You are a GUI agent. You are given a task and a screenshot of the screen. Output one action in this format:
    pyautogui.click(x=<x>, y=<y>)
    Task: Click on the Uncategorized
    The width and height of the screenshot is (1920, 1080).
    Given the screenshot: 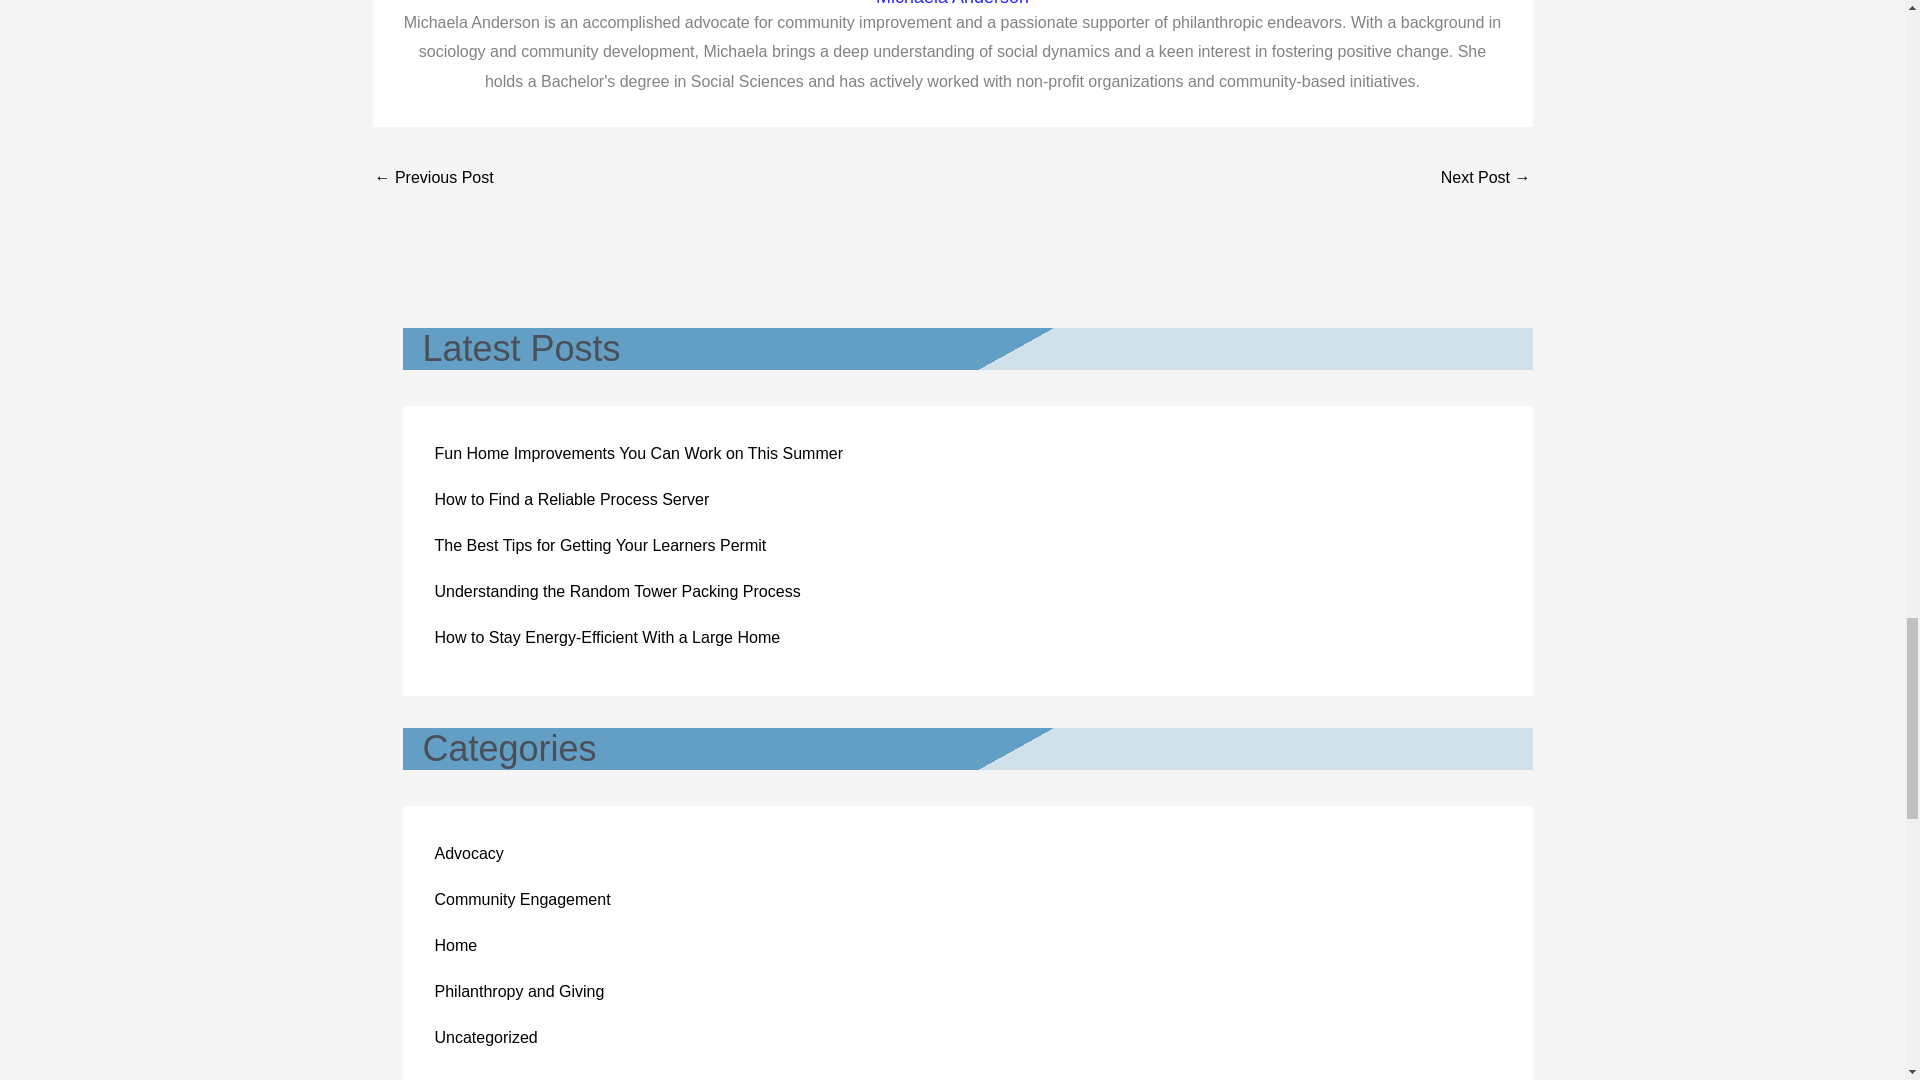 What is the action you would take?
    pyautogui.click(x=485, y=1038)
    